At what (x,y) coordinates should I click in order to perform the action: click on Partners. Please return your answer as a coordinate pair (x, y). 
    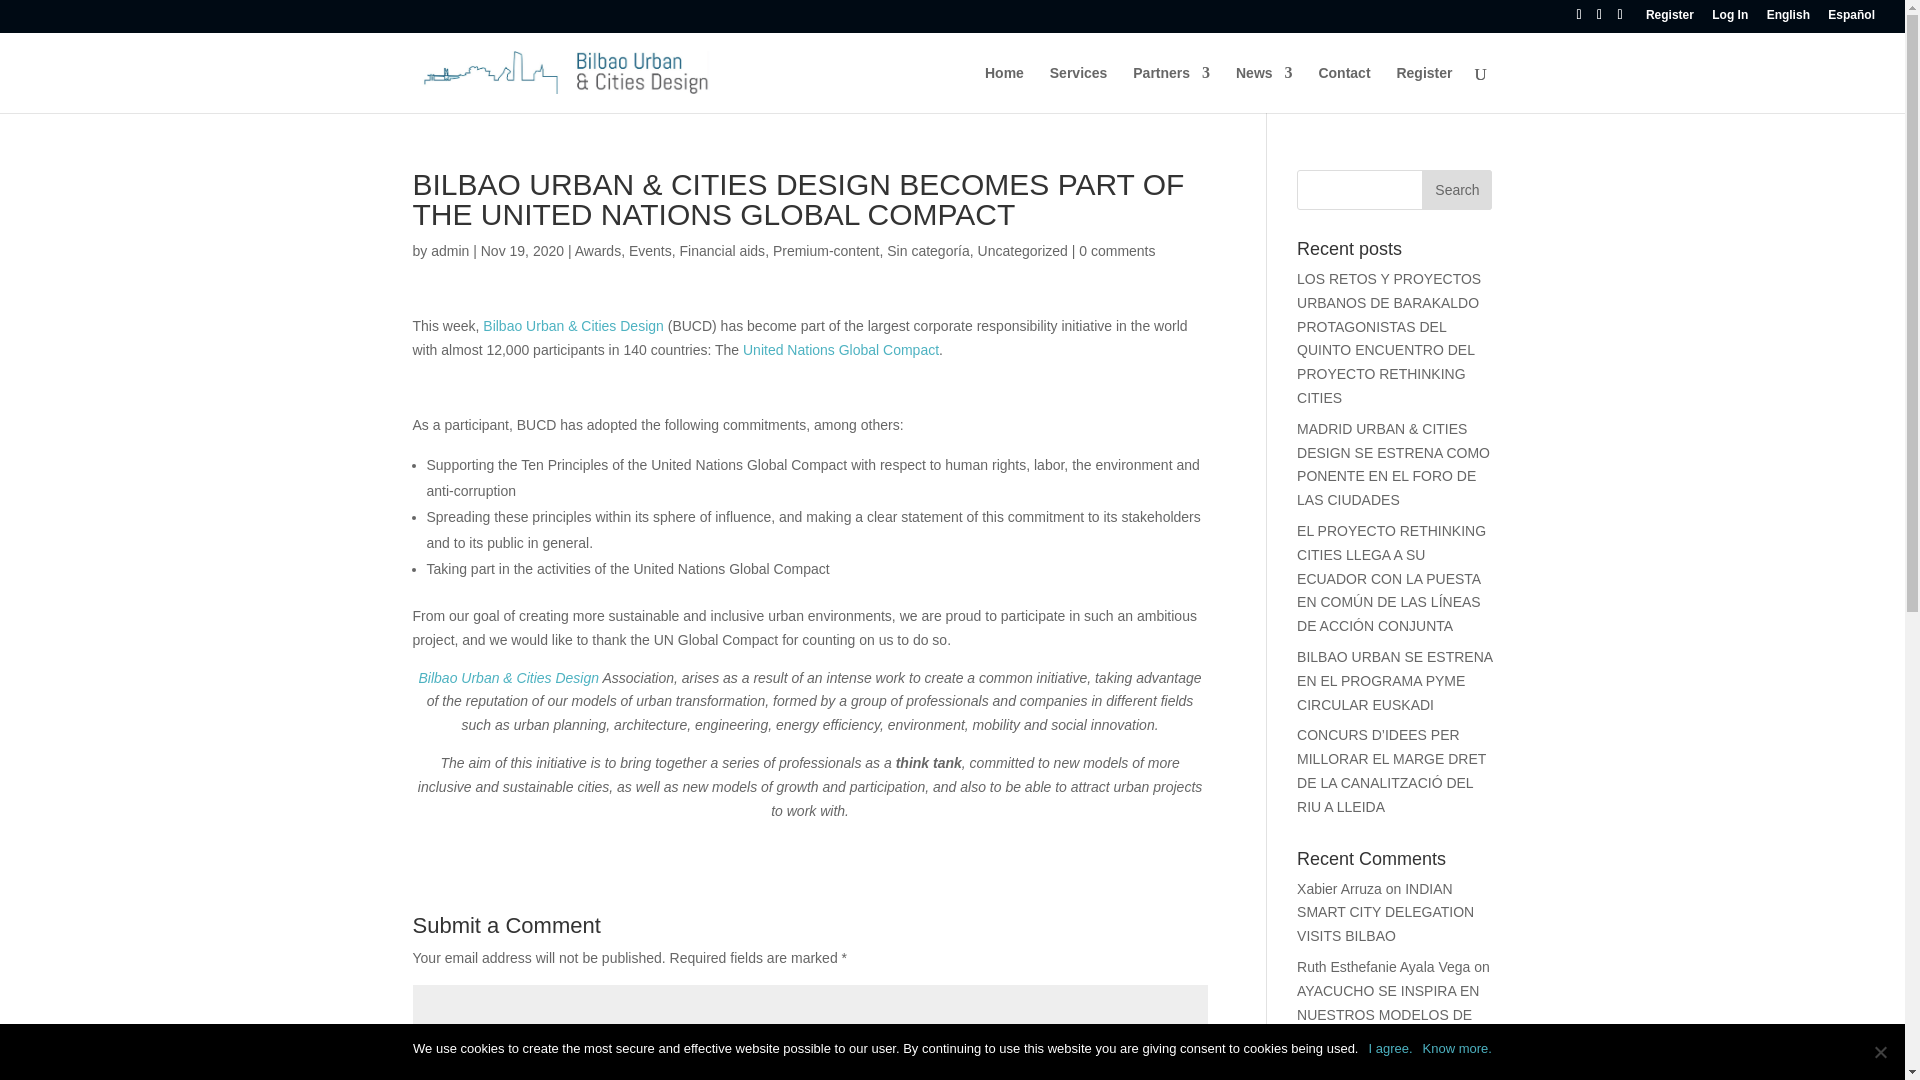
    Looking at the image, I should click on (1170, 89).